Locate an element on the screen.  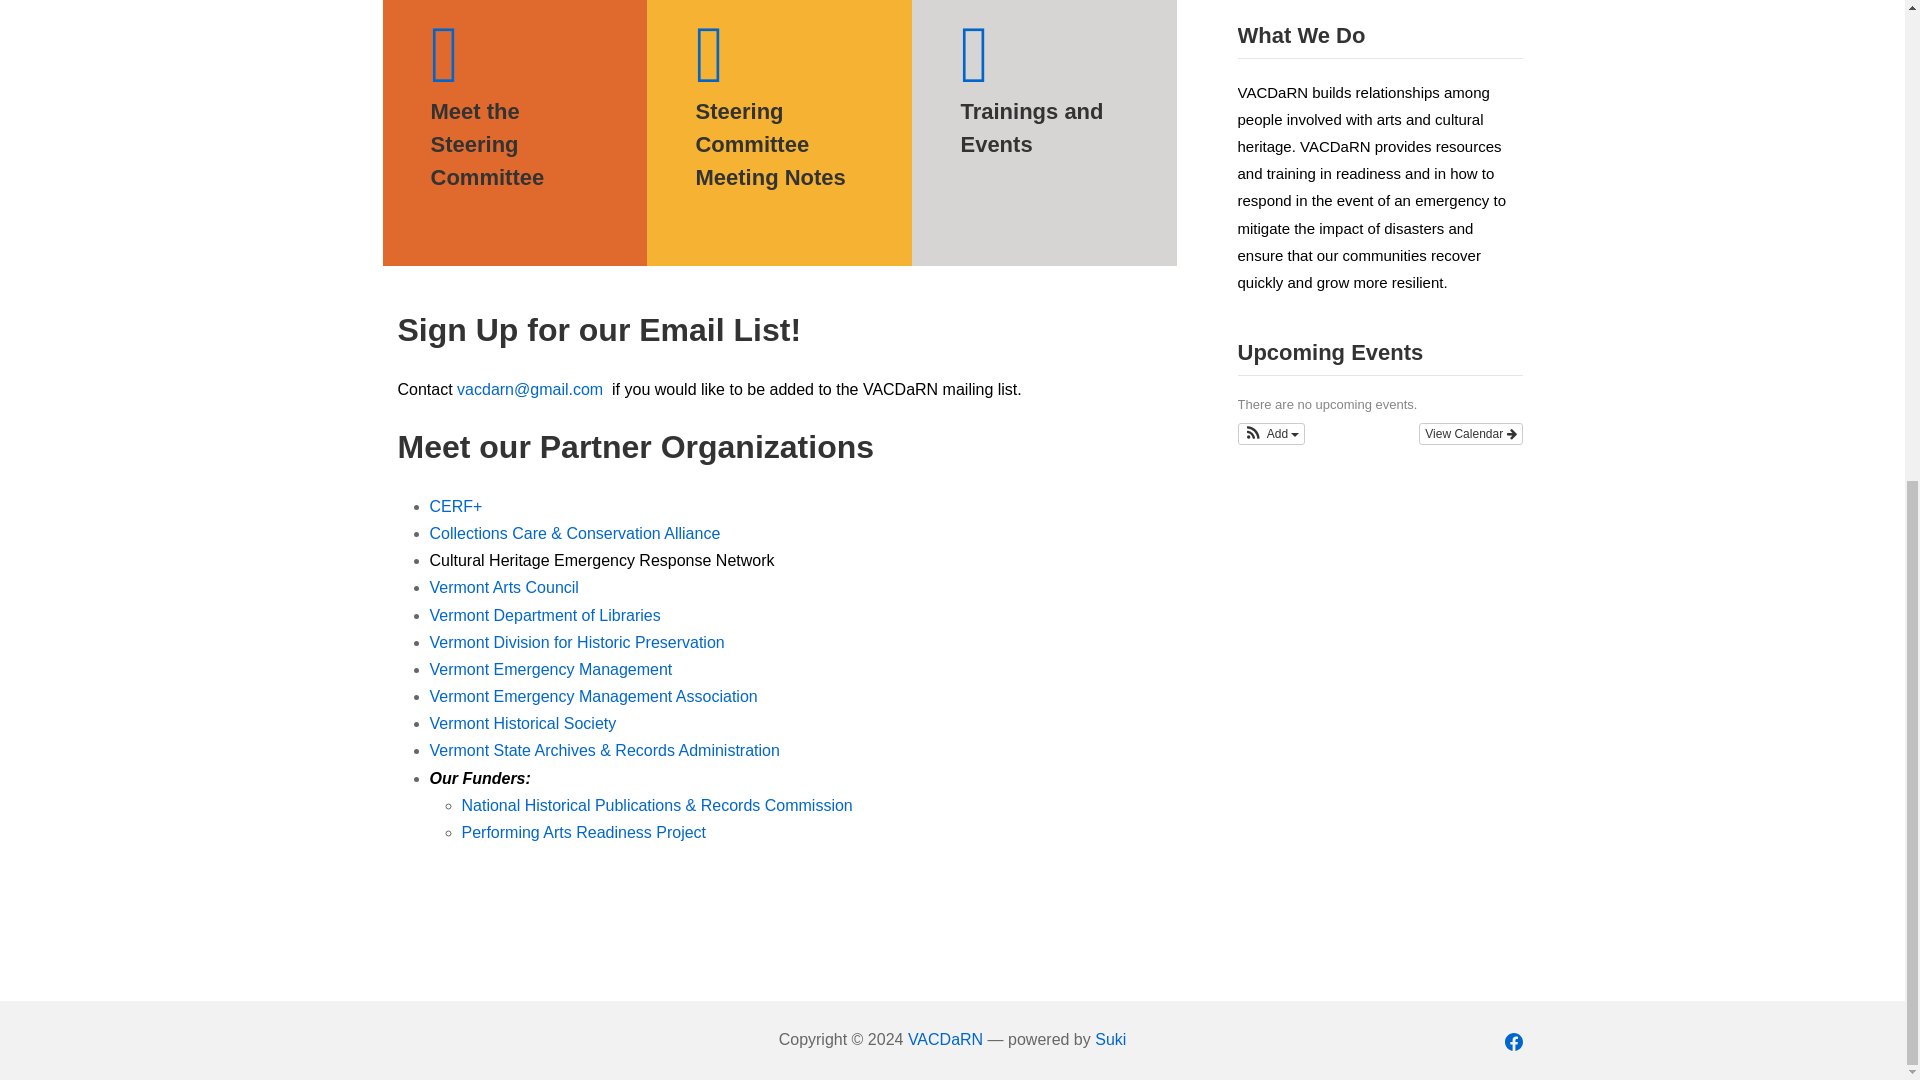
Vermont Arts Council is located at coordinates (504, 587).